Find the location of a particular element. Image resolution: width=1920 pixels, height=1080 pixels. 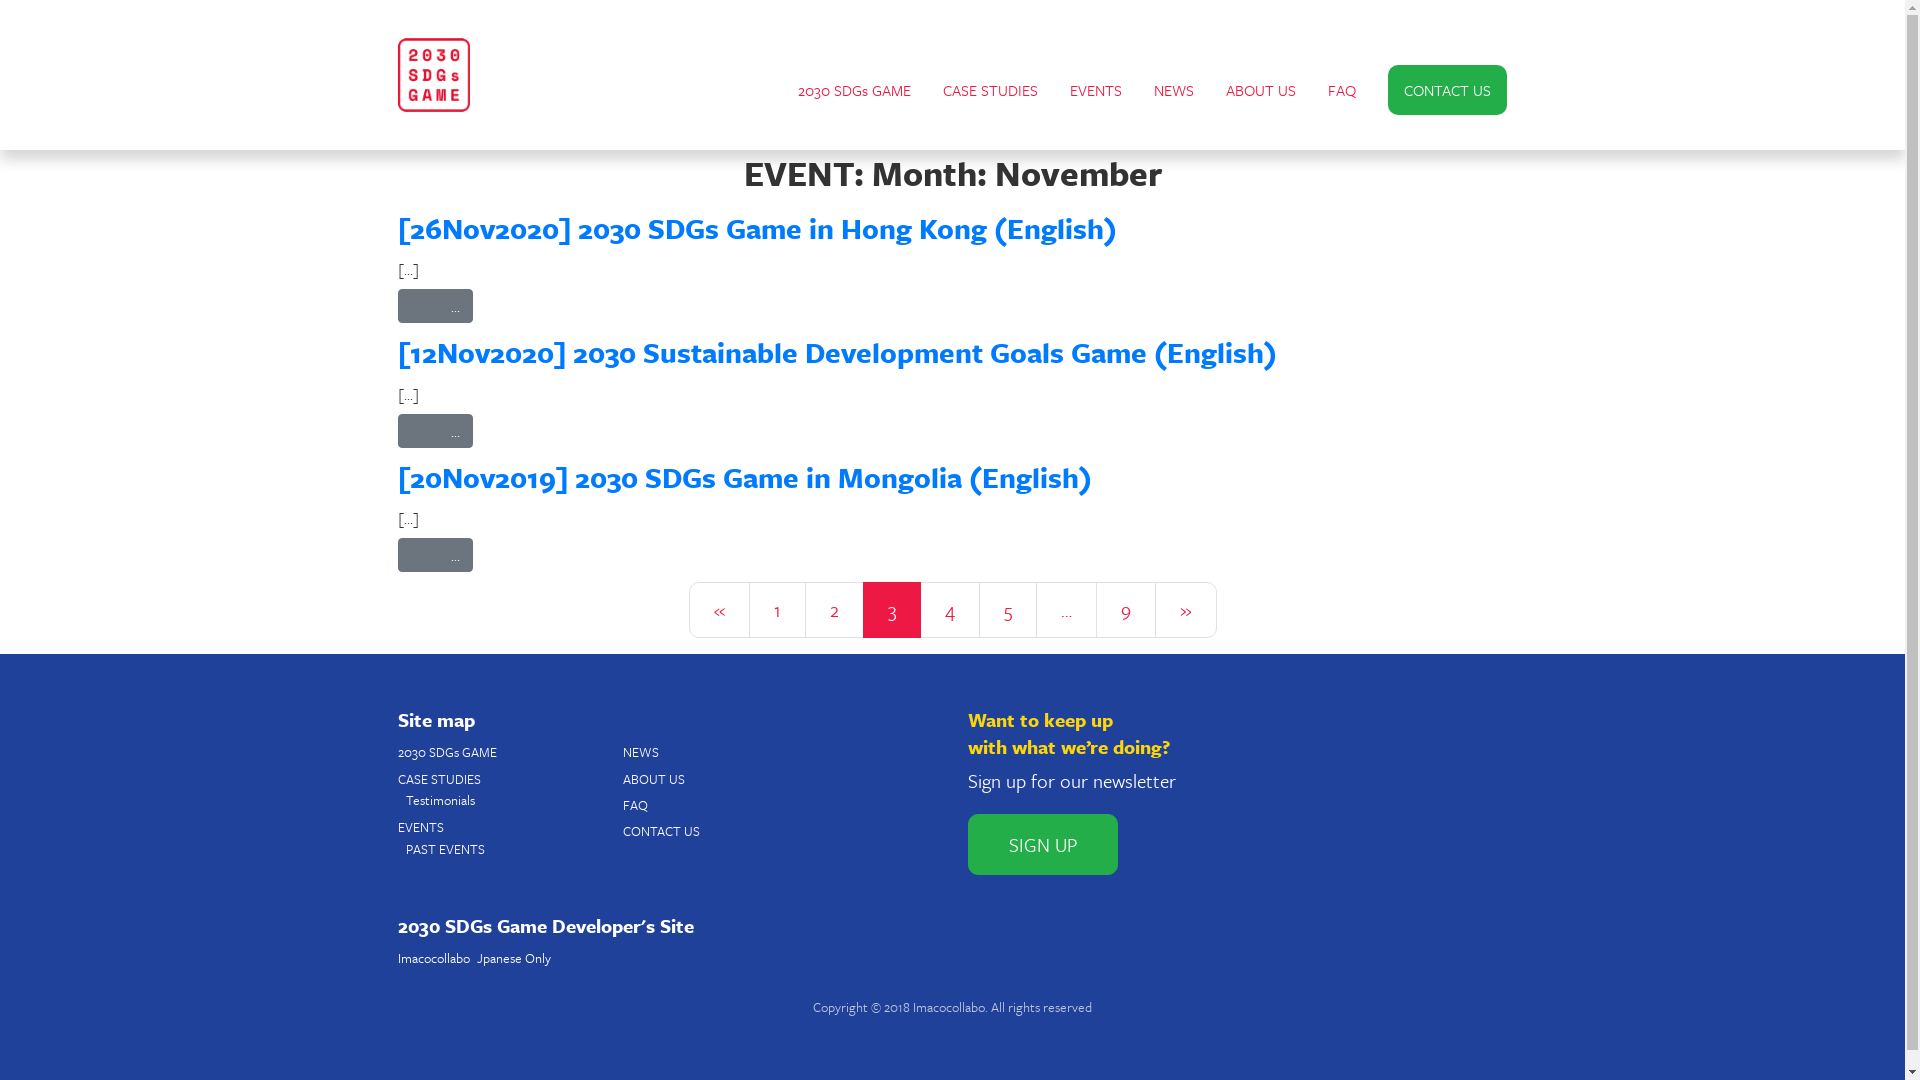

9 is located at coordinates (1126, 610).